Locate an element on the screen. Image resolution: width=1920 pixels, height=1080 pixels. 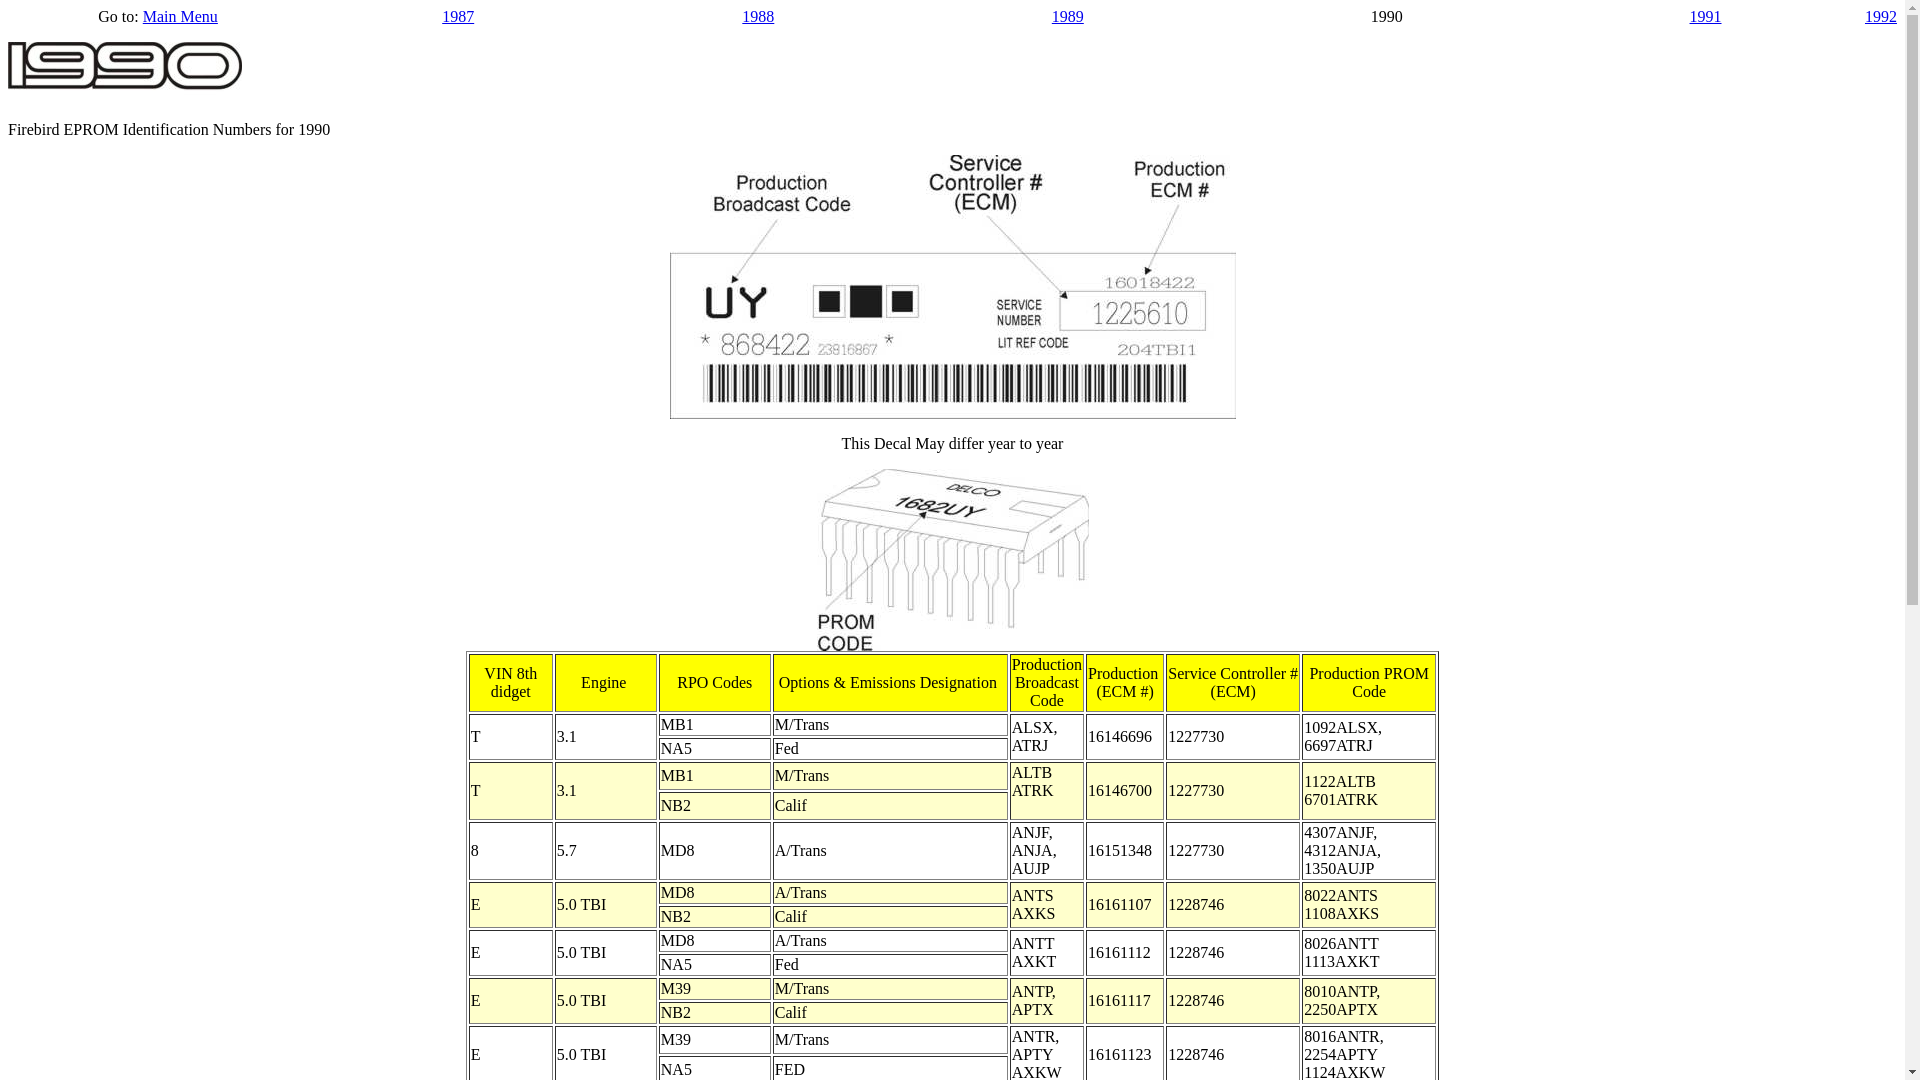
1988 is located at coordinates (758, 16).